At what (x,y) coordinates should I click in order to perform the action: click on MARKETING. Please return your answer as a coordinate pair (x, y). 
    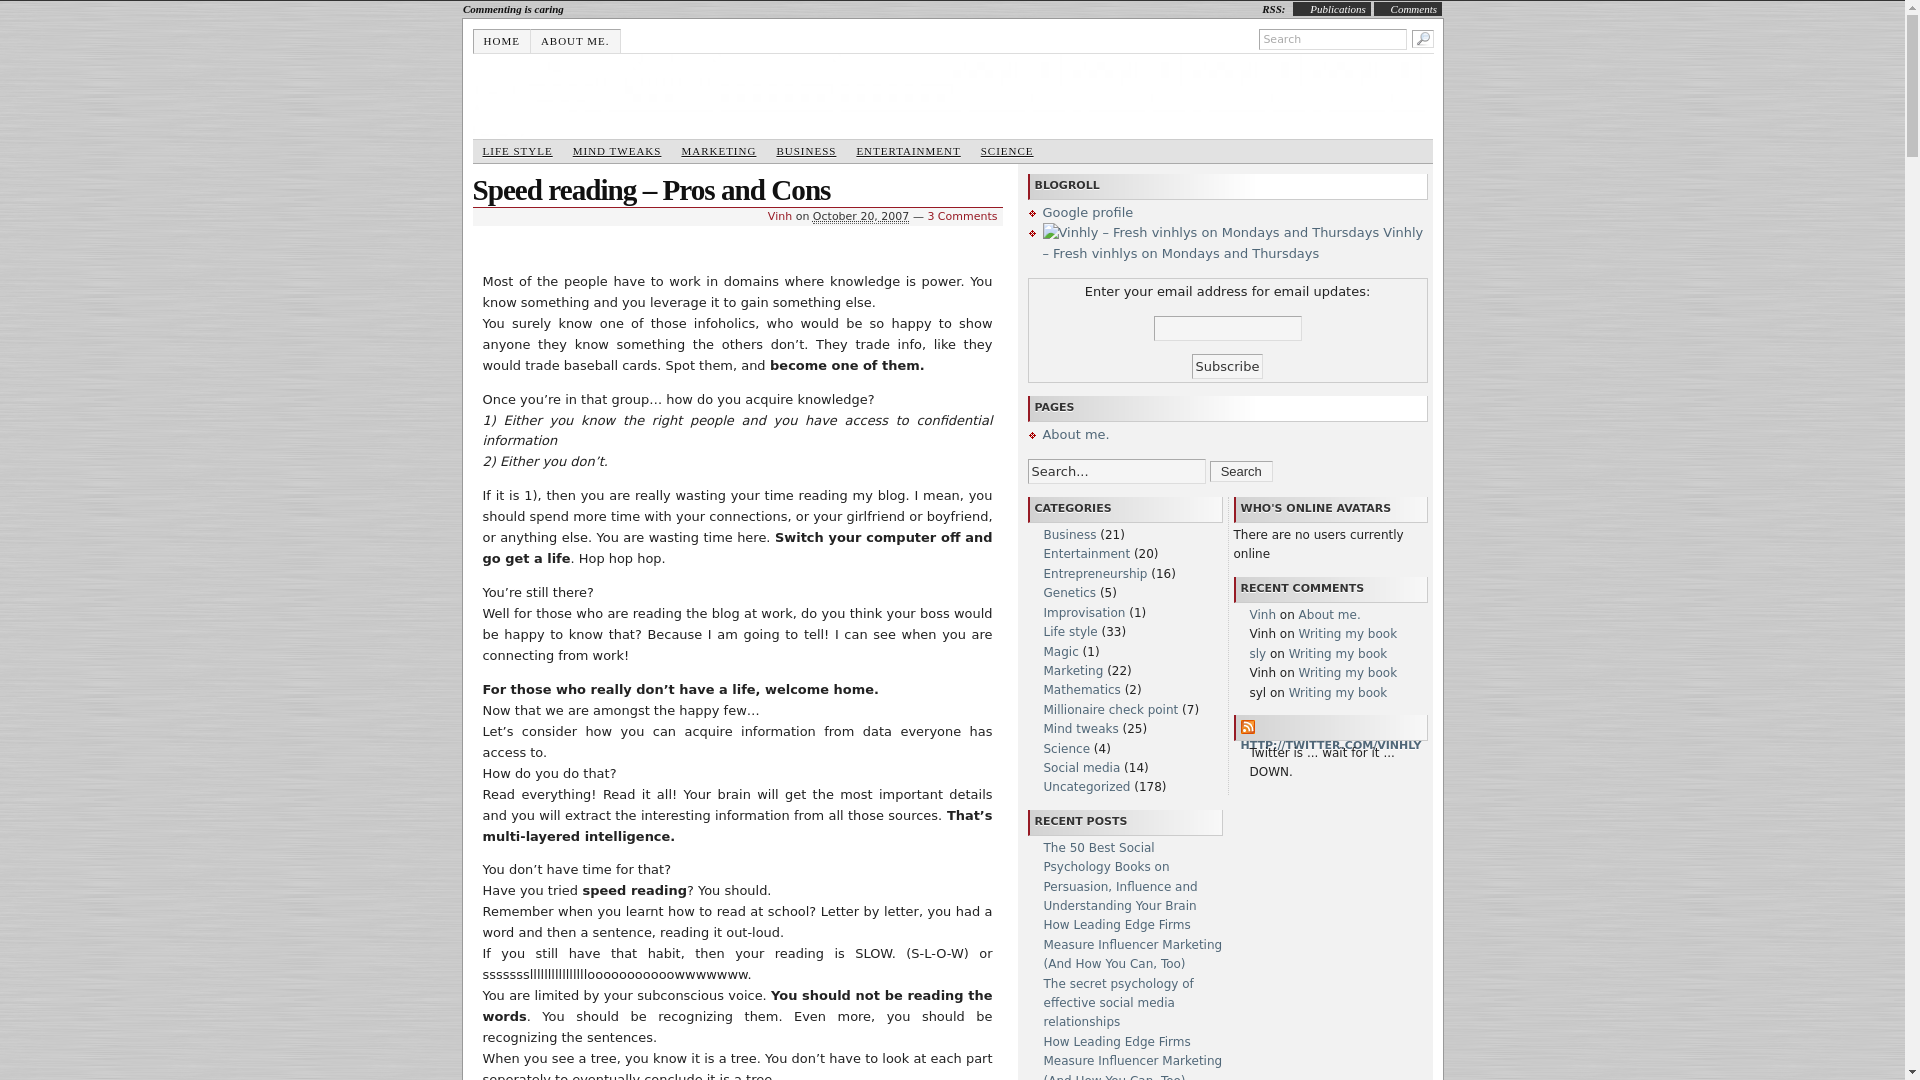
    Looking at the image, I should click on (718, 152).